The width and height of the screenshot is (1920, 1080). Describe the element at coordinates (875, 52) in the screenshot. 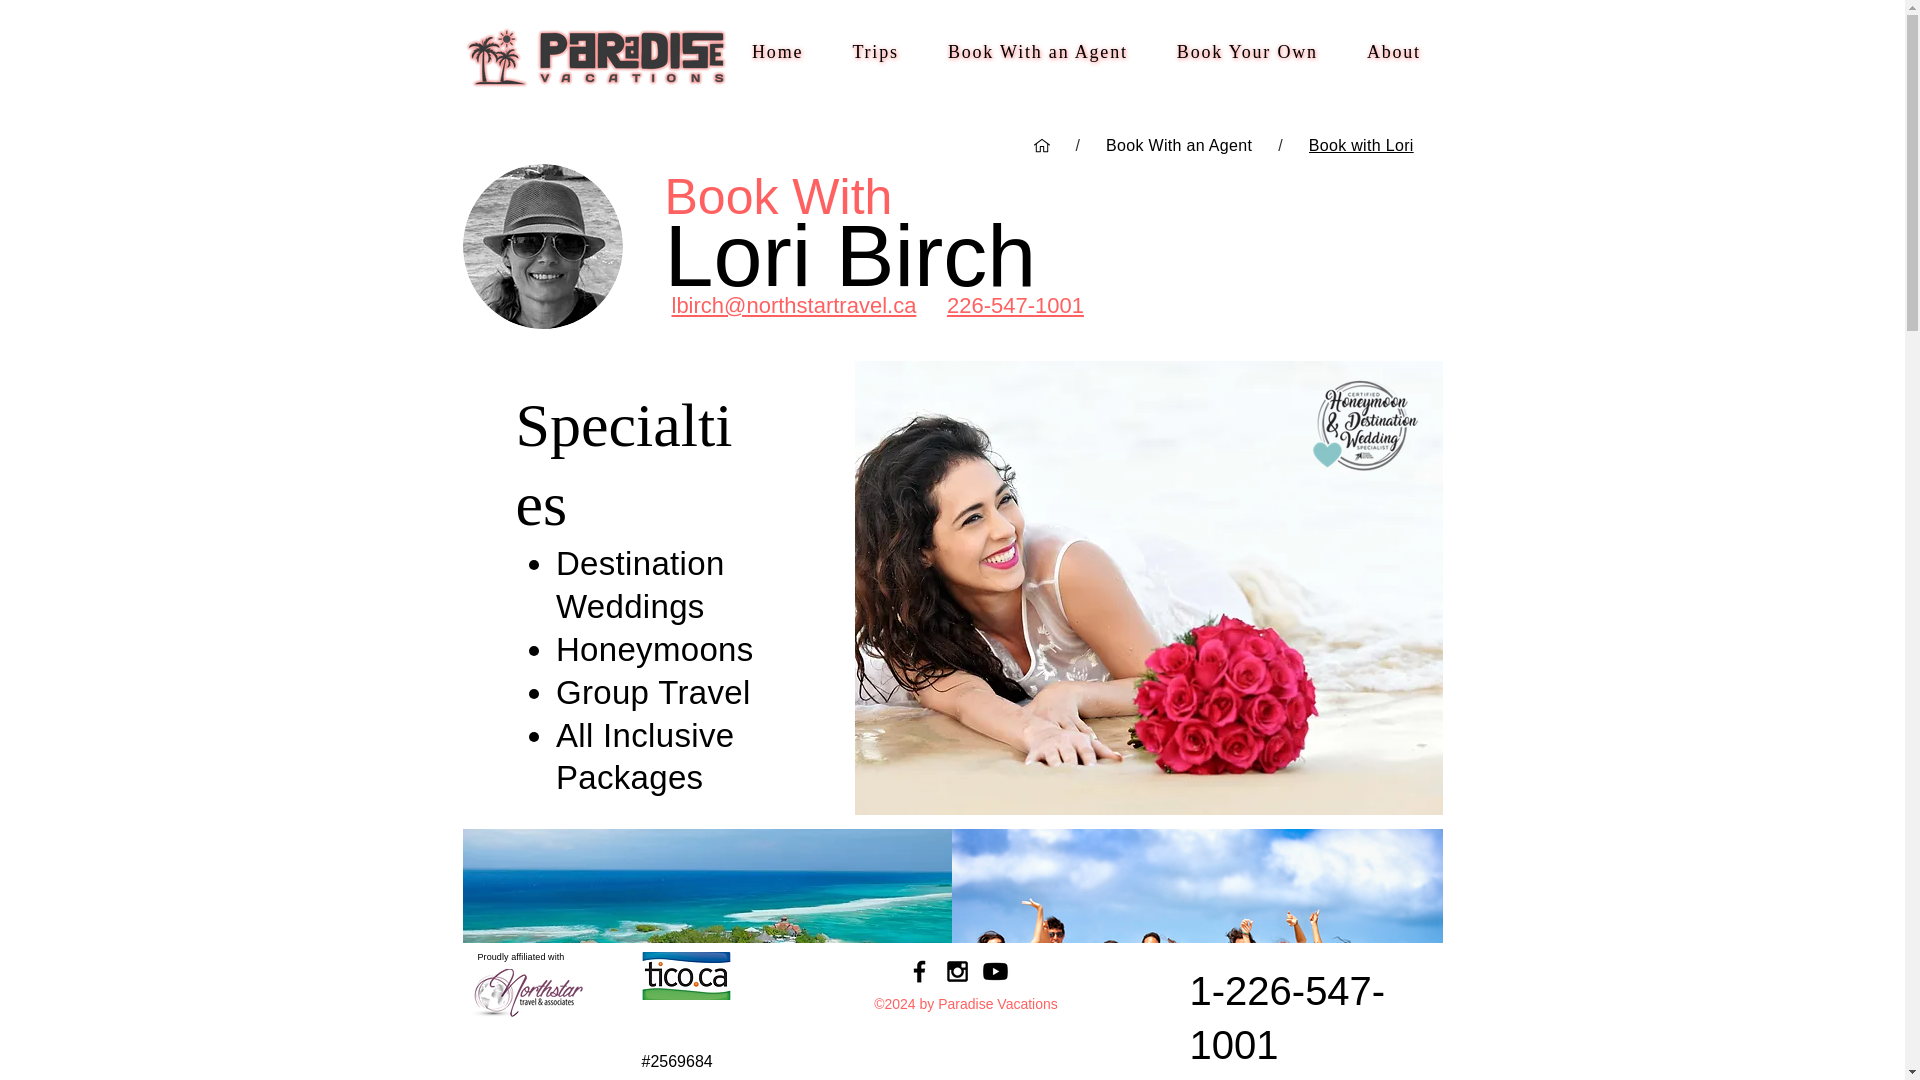

I see `Trips` at that location.